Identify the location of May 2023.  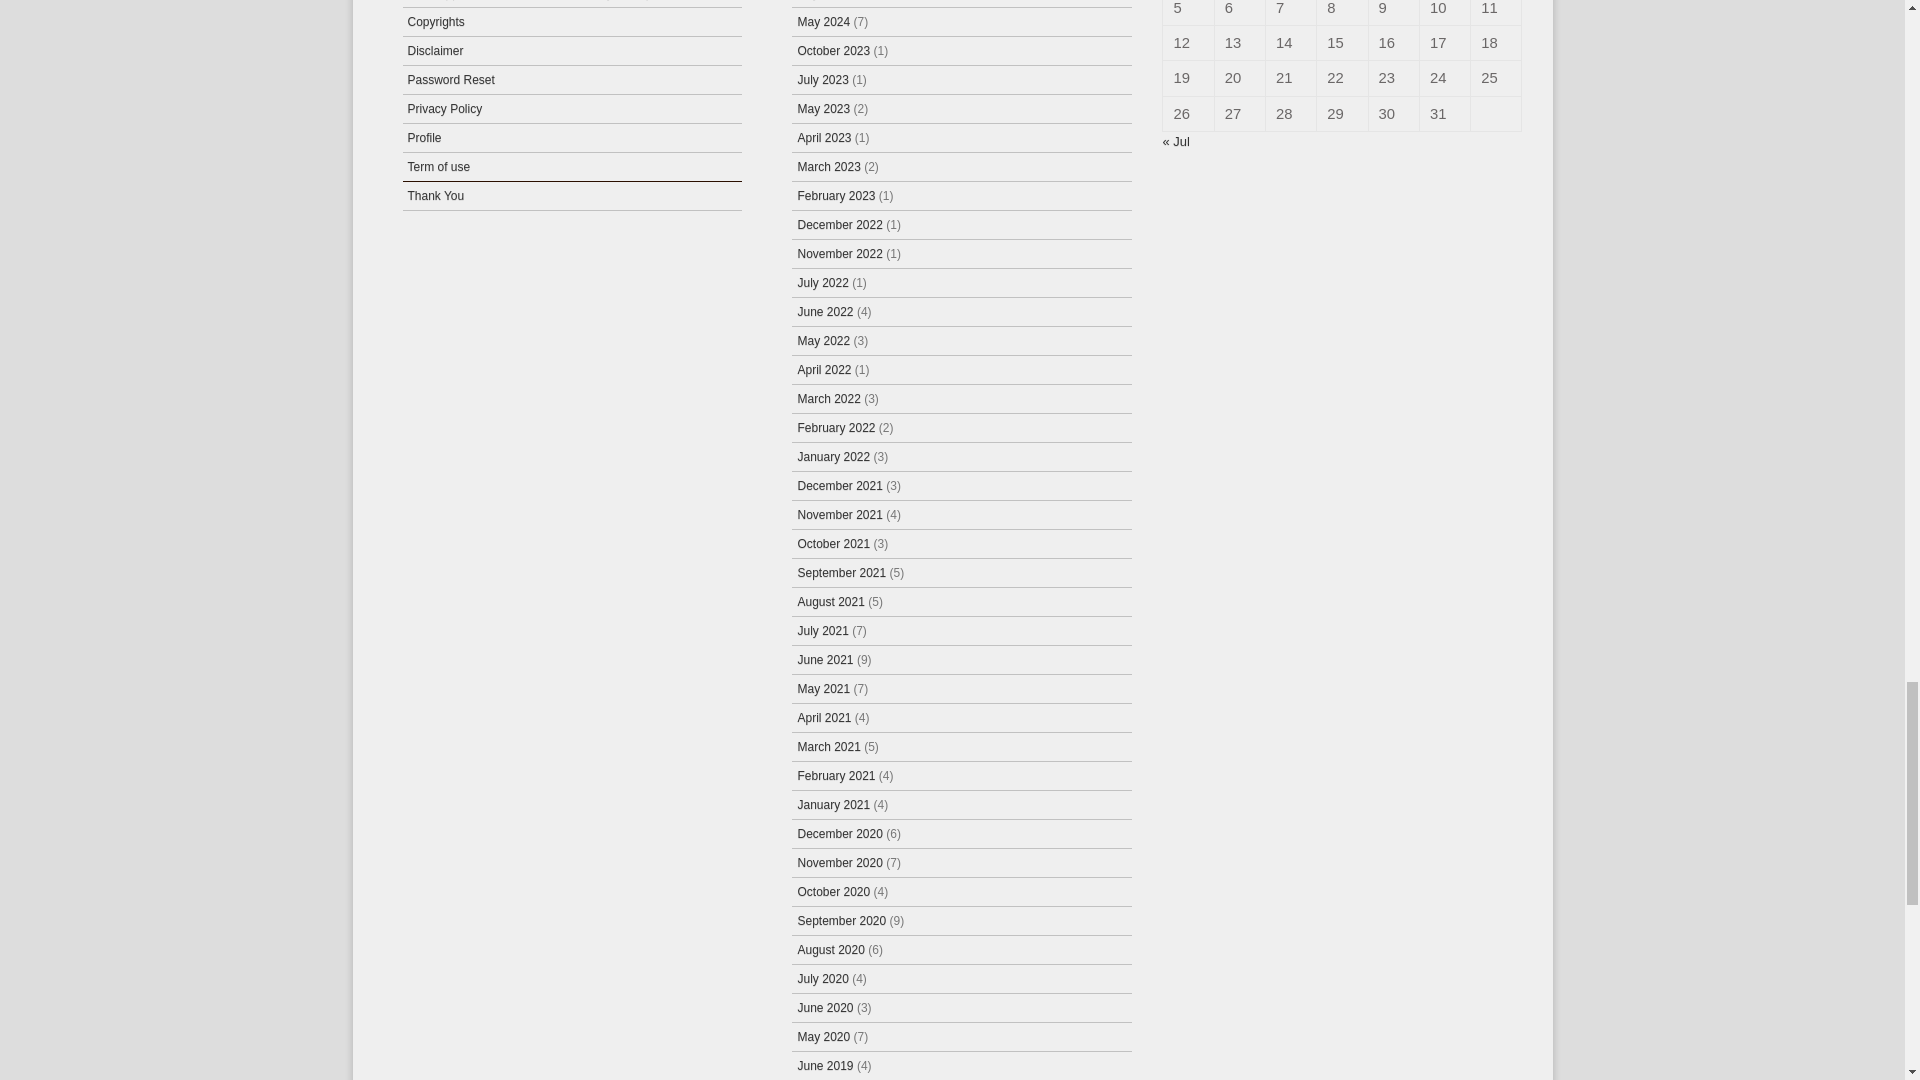
(823, 108).